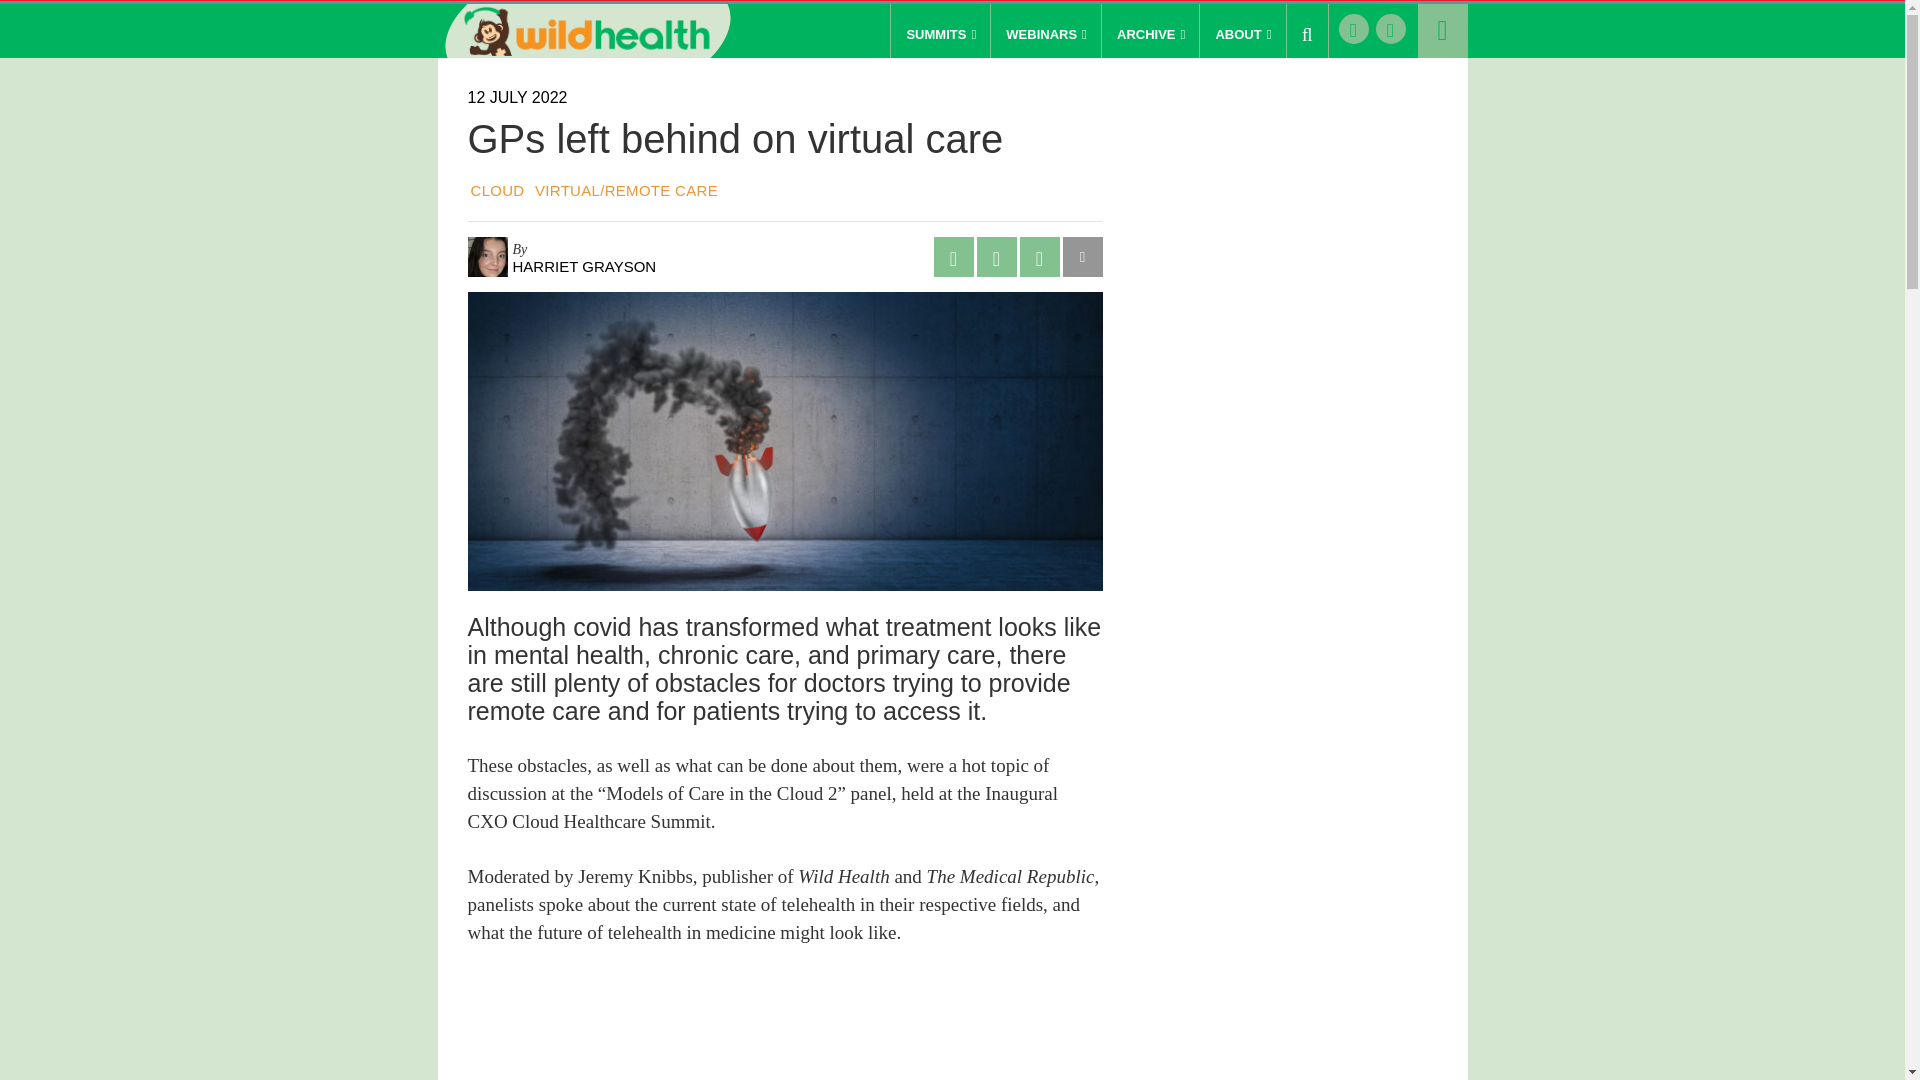  What do you see at coordinates (938, 34) in the screenshot?
I see `SUMMITS` at bounding box center [938, 34].